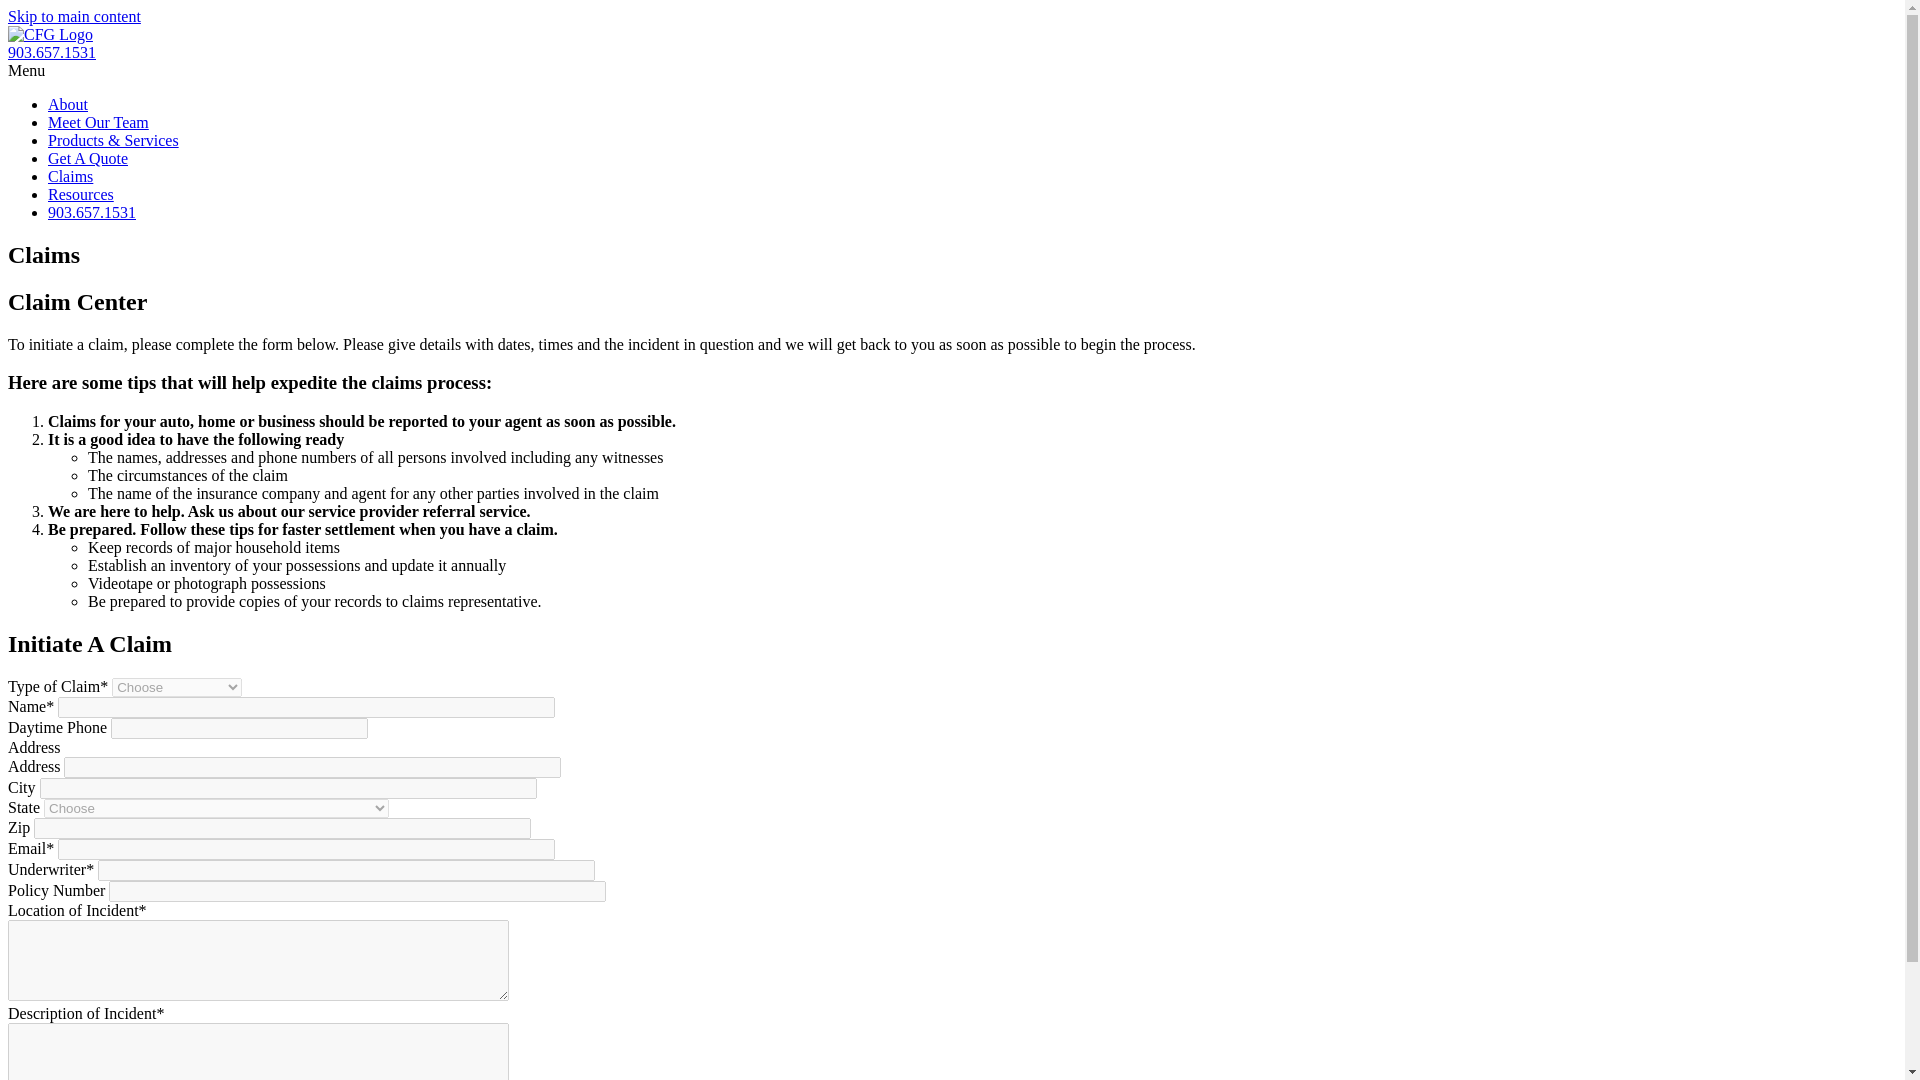 Image resolution: width=1920 pixels, height=1080 pixels. Describe the element at coordinates (92, 212) in the screenshot. I see `903.657.1531` at that location.